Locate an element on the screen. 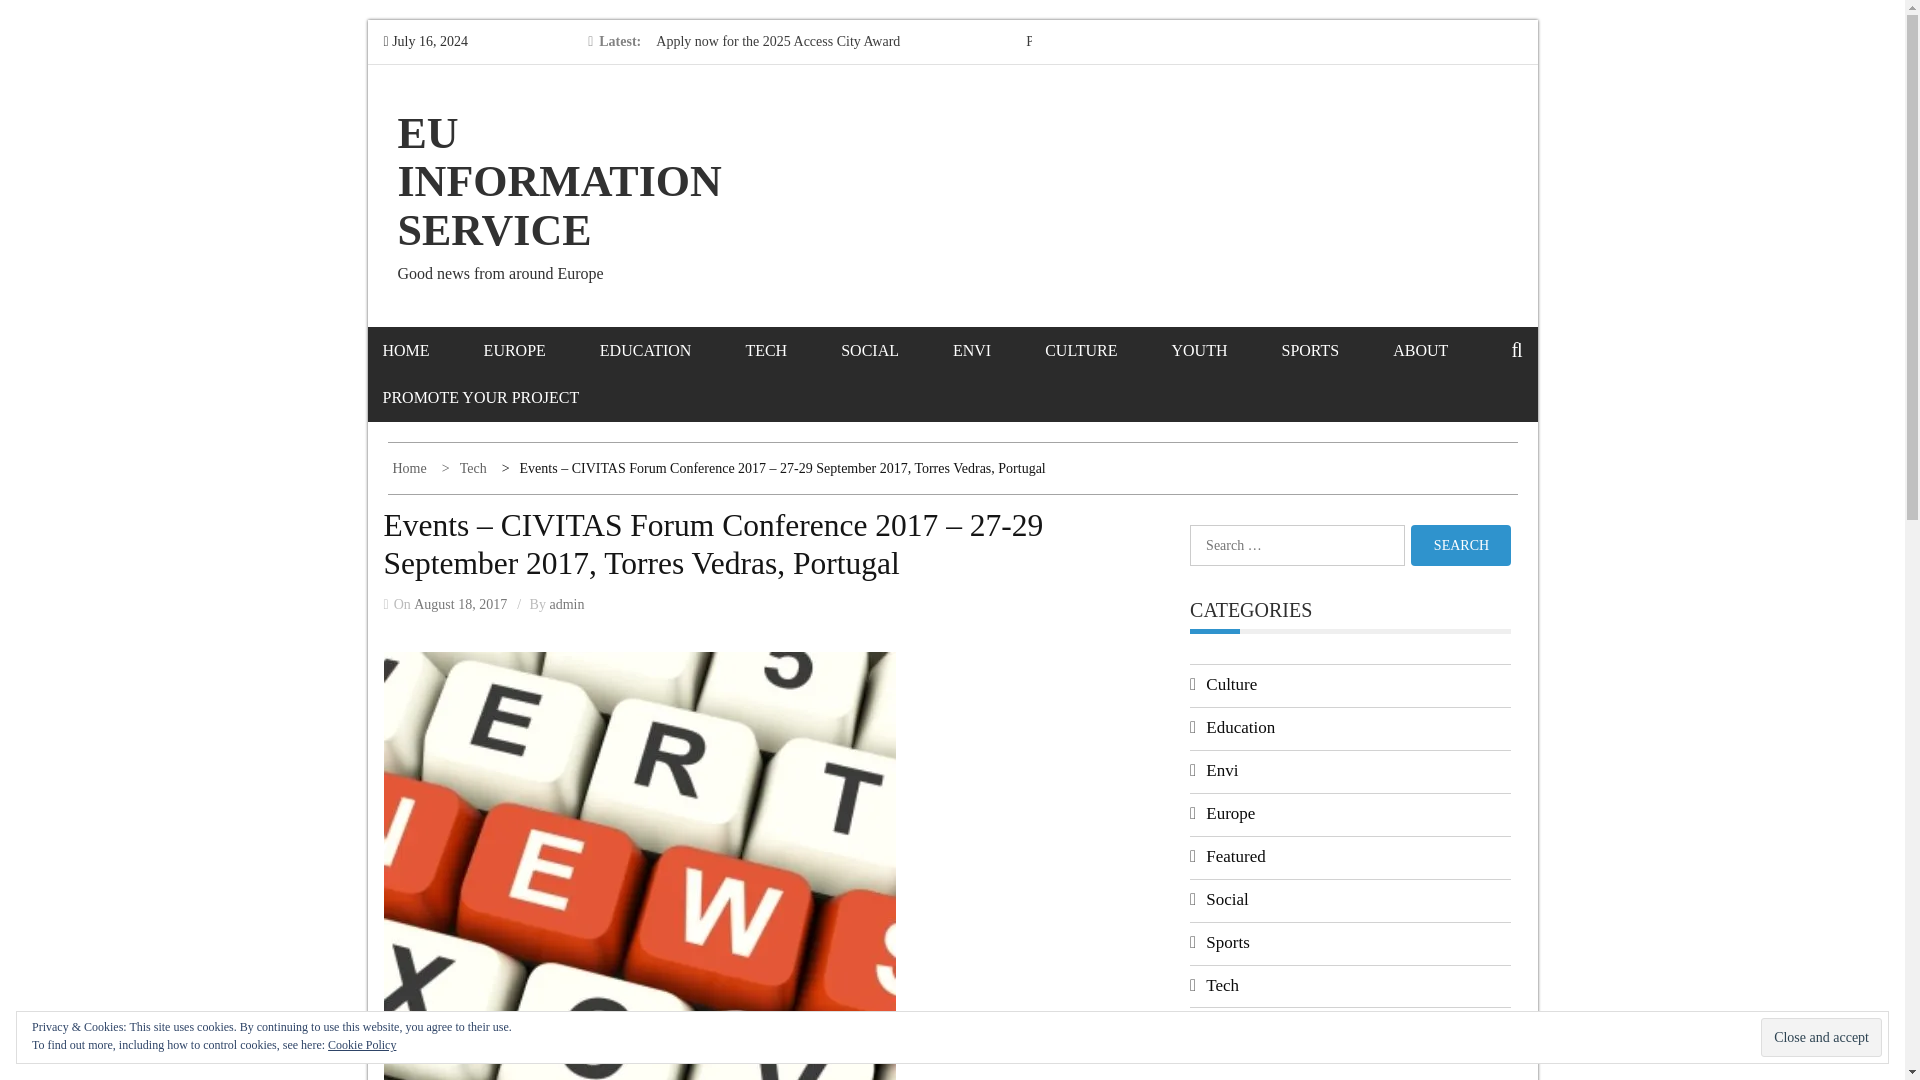 This screenshot has width=1920, height=1080. Apply now for the 2025 Access City Award is located at coordinates (778, 40).